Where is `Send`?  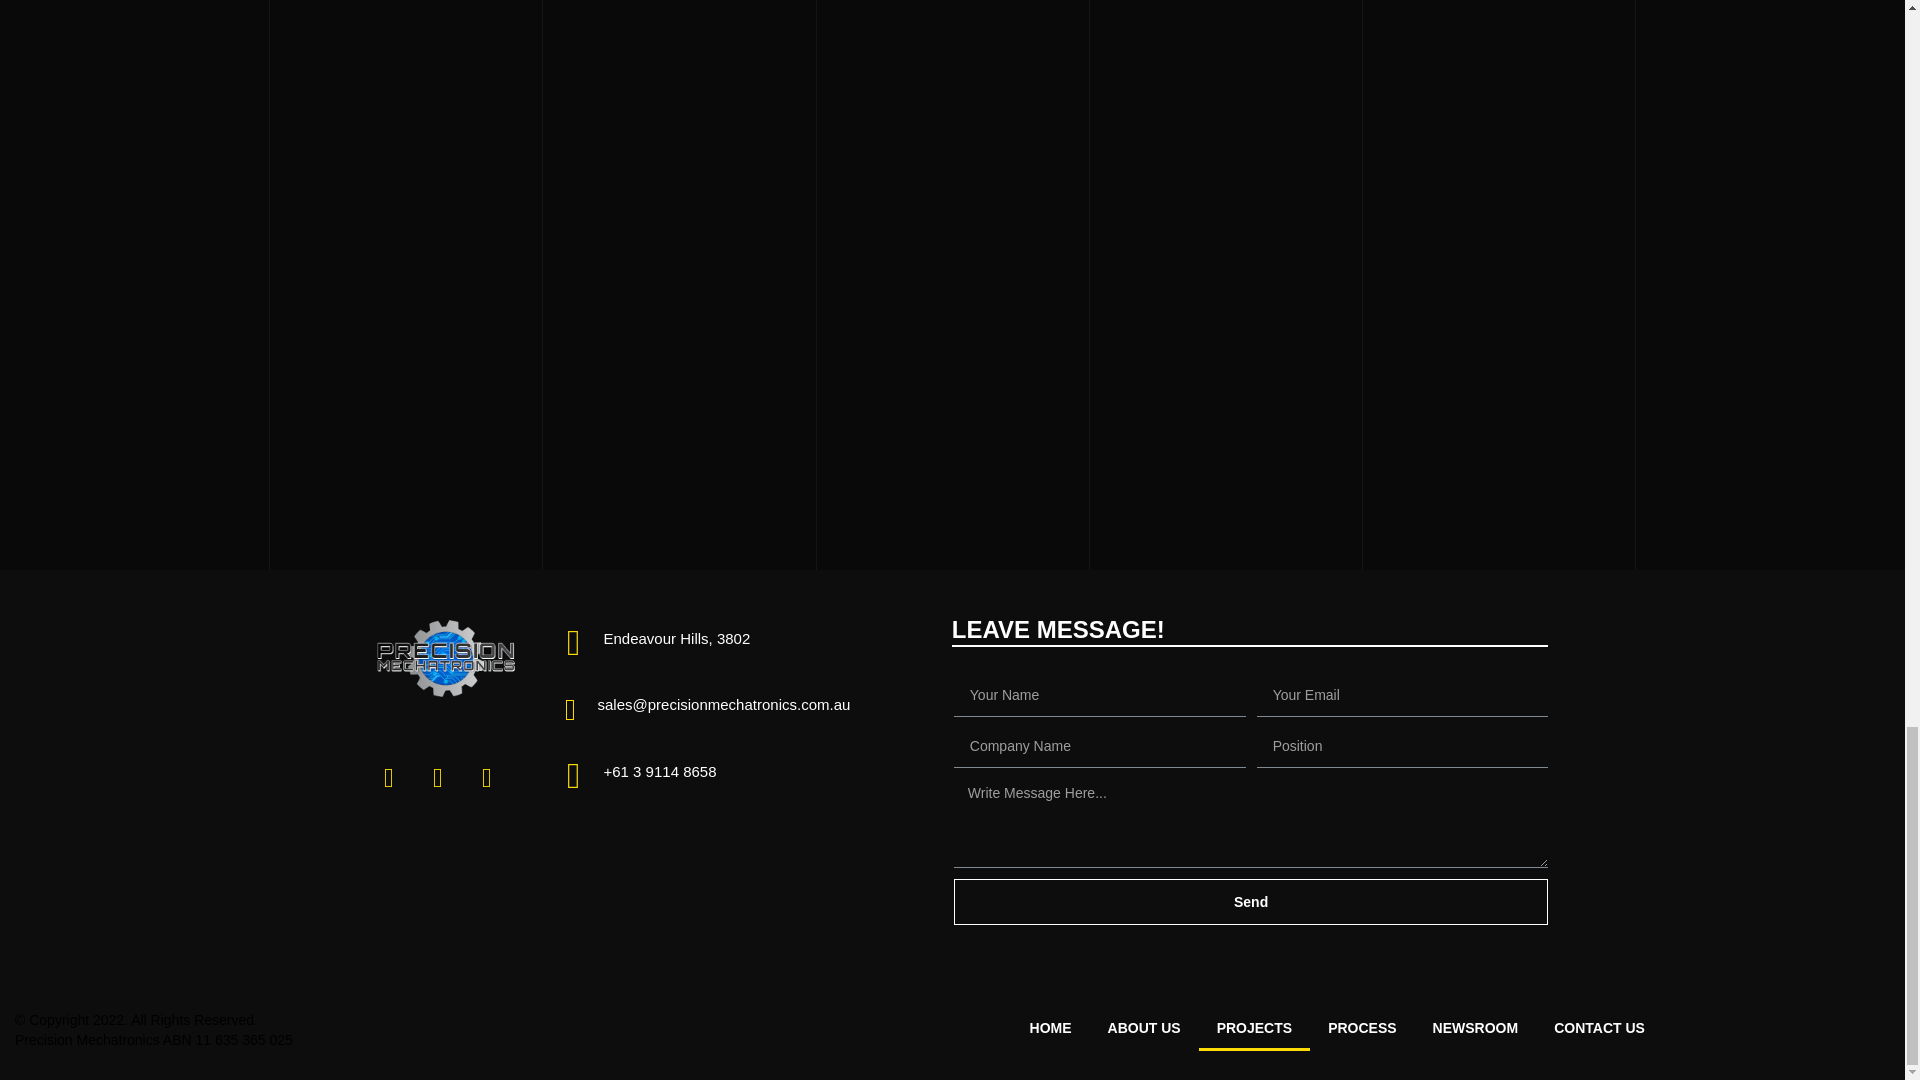 Send is located at coordinates (1252, 902).